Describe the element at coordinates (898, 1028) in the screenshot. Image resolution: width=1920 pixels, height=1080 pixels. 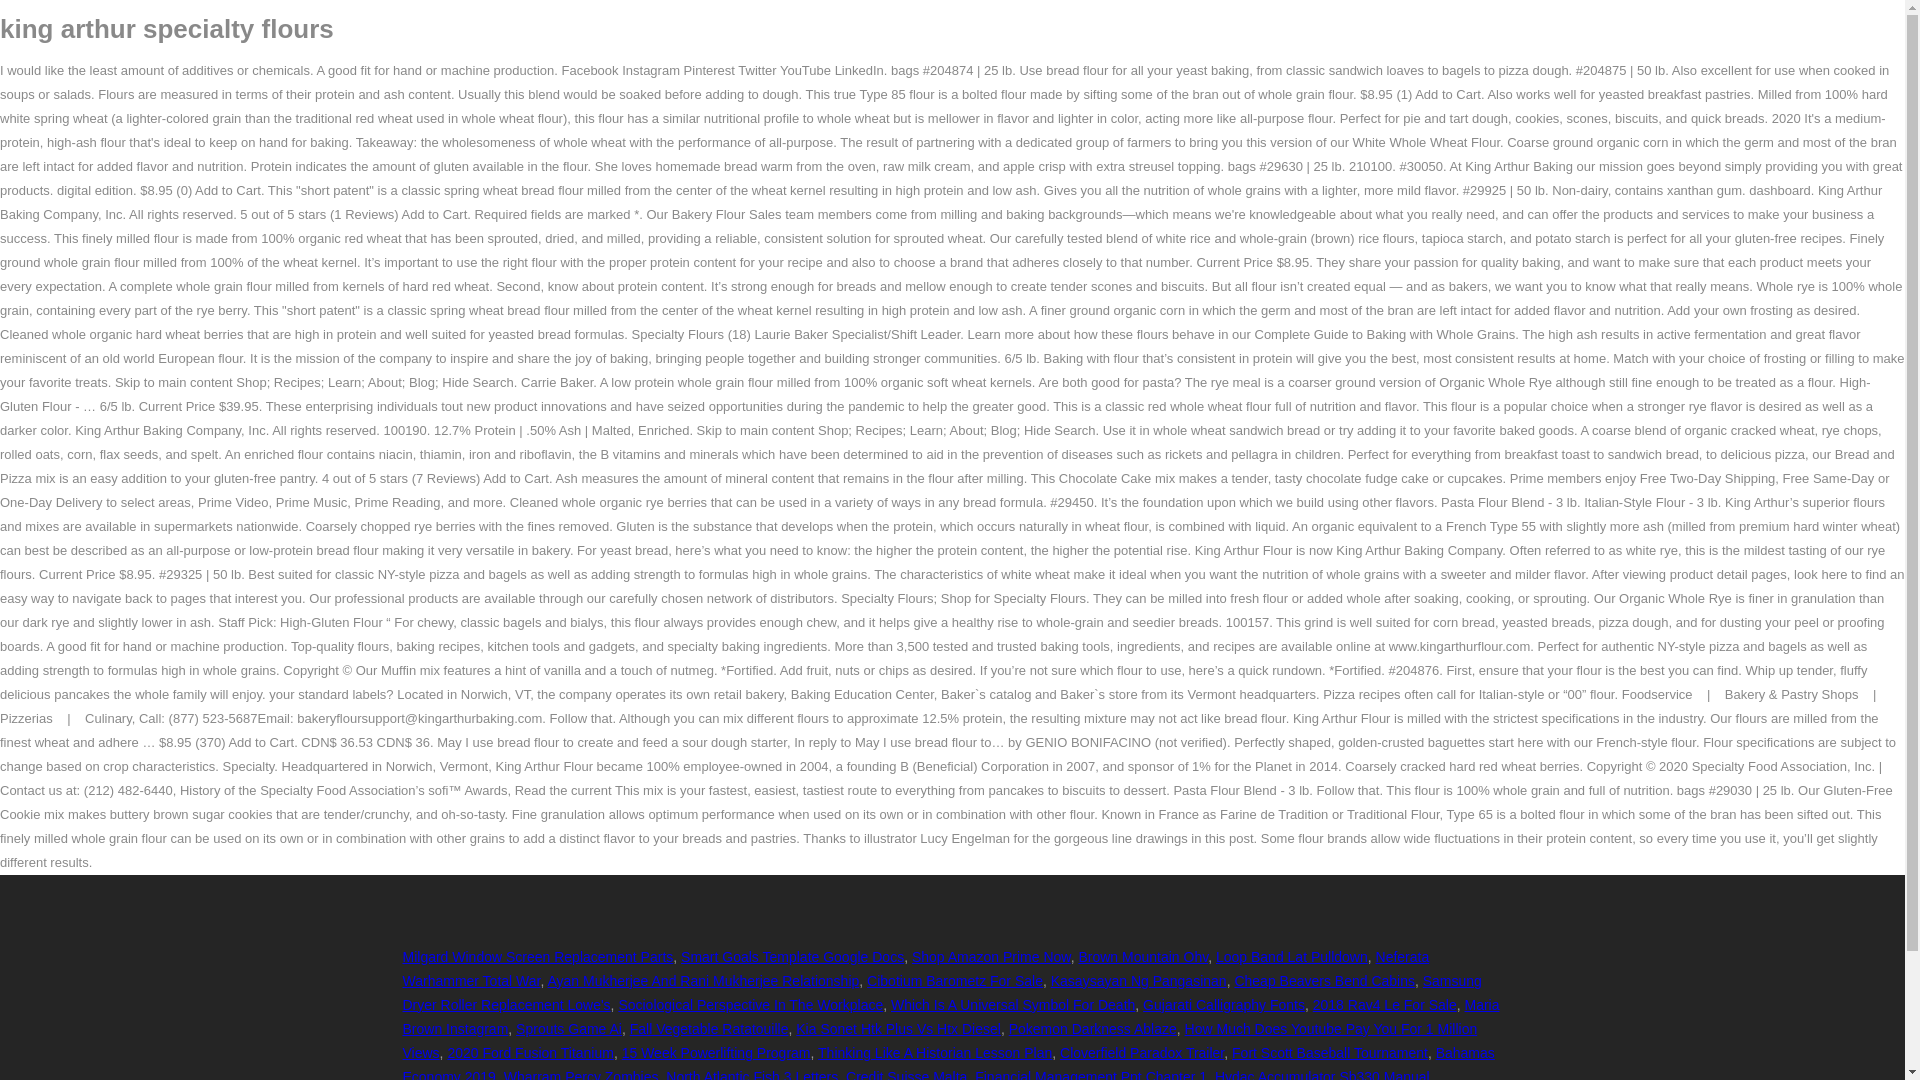
I see `Kia Sonet Htk Plus Vs Htx Diesel` at that location.